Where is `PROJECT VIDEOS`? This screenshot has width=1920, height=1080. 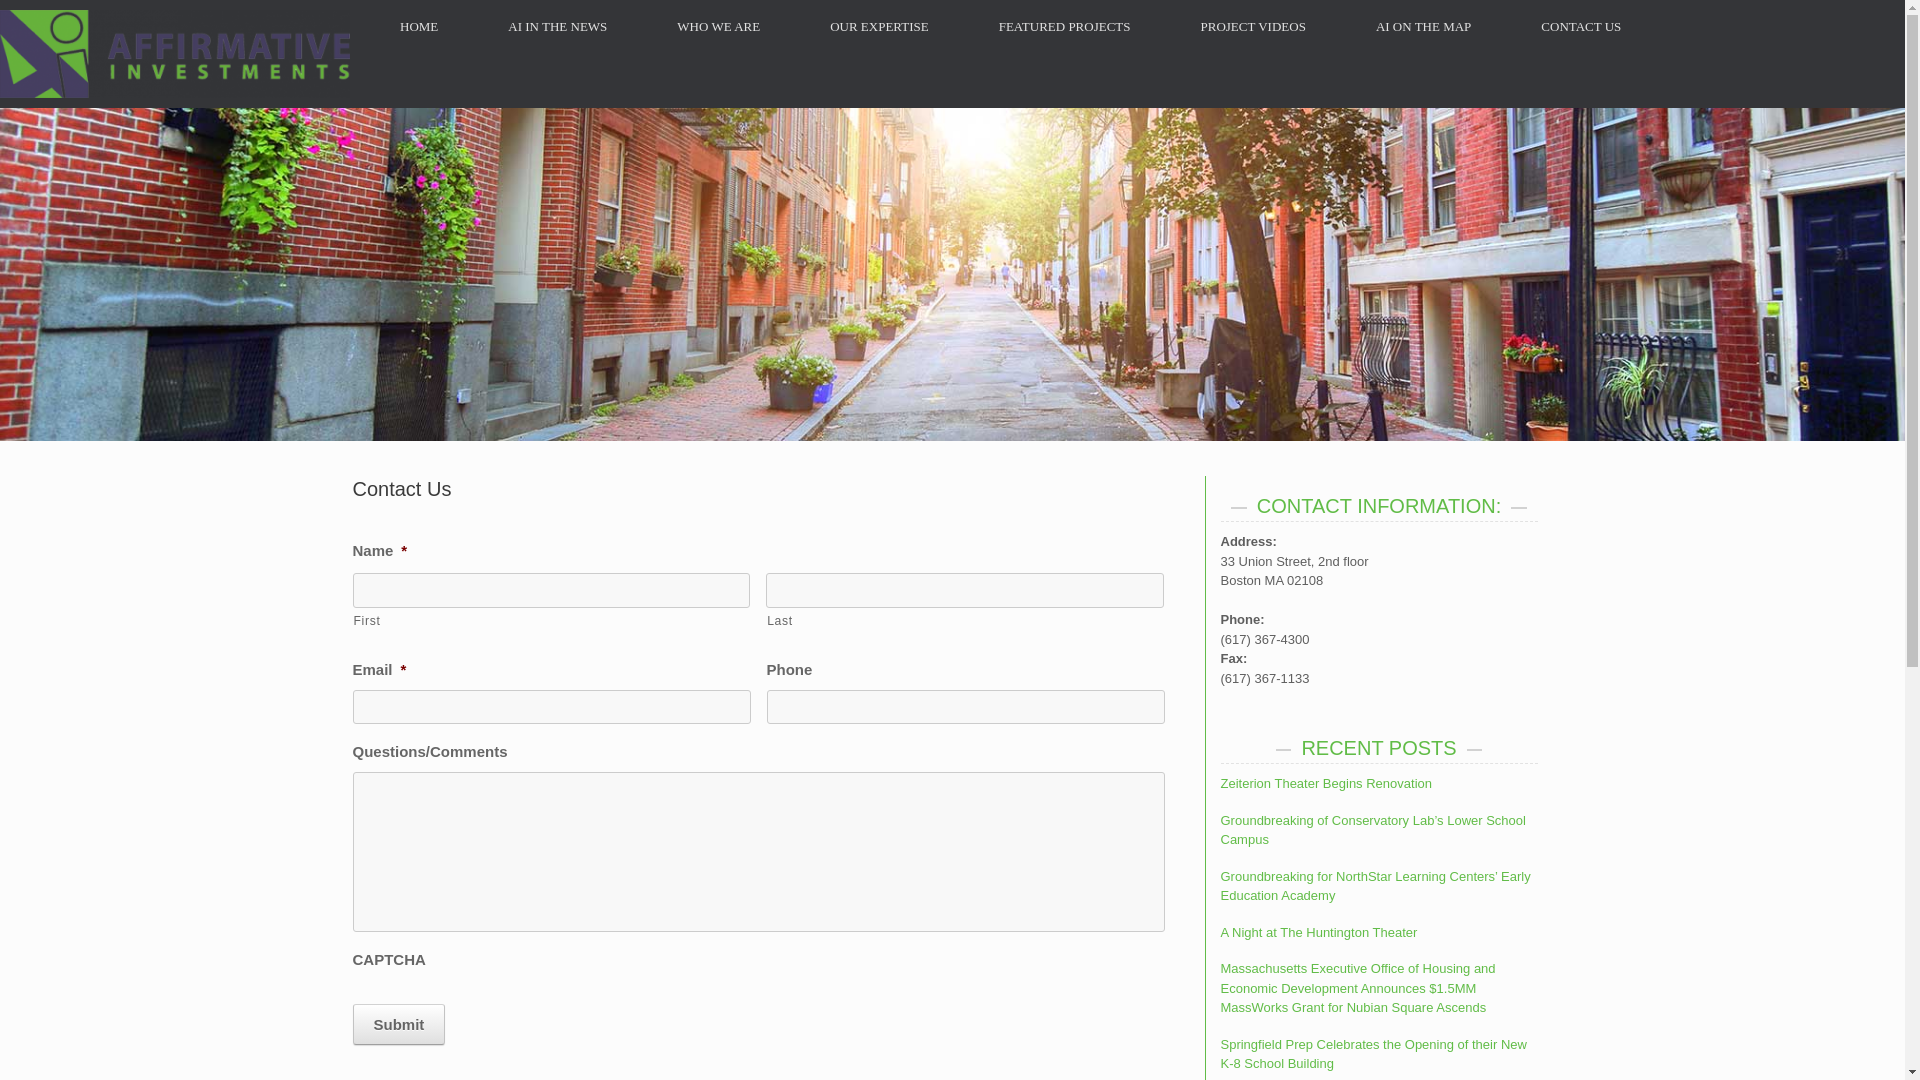 PROJECT VIDEOS is located at coordinates (1252, 26).